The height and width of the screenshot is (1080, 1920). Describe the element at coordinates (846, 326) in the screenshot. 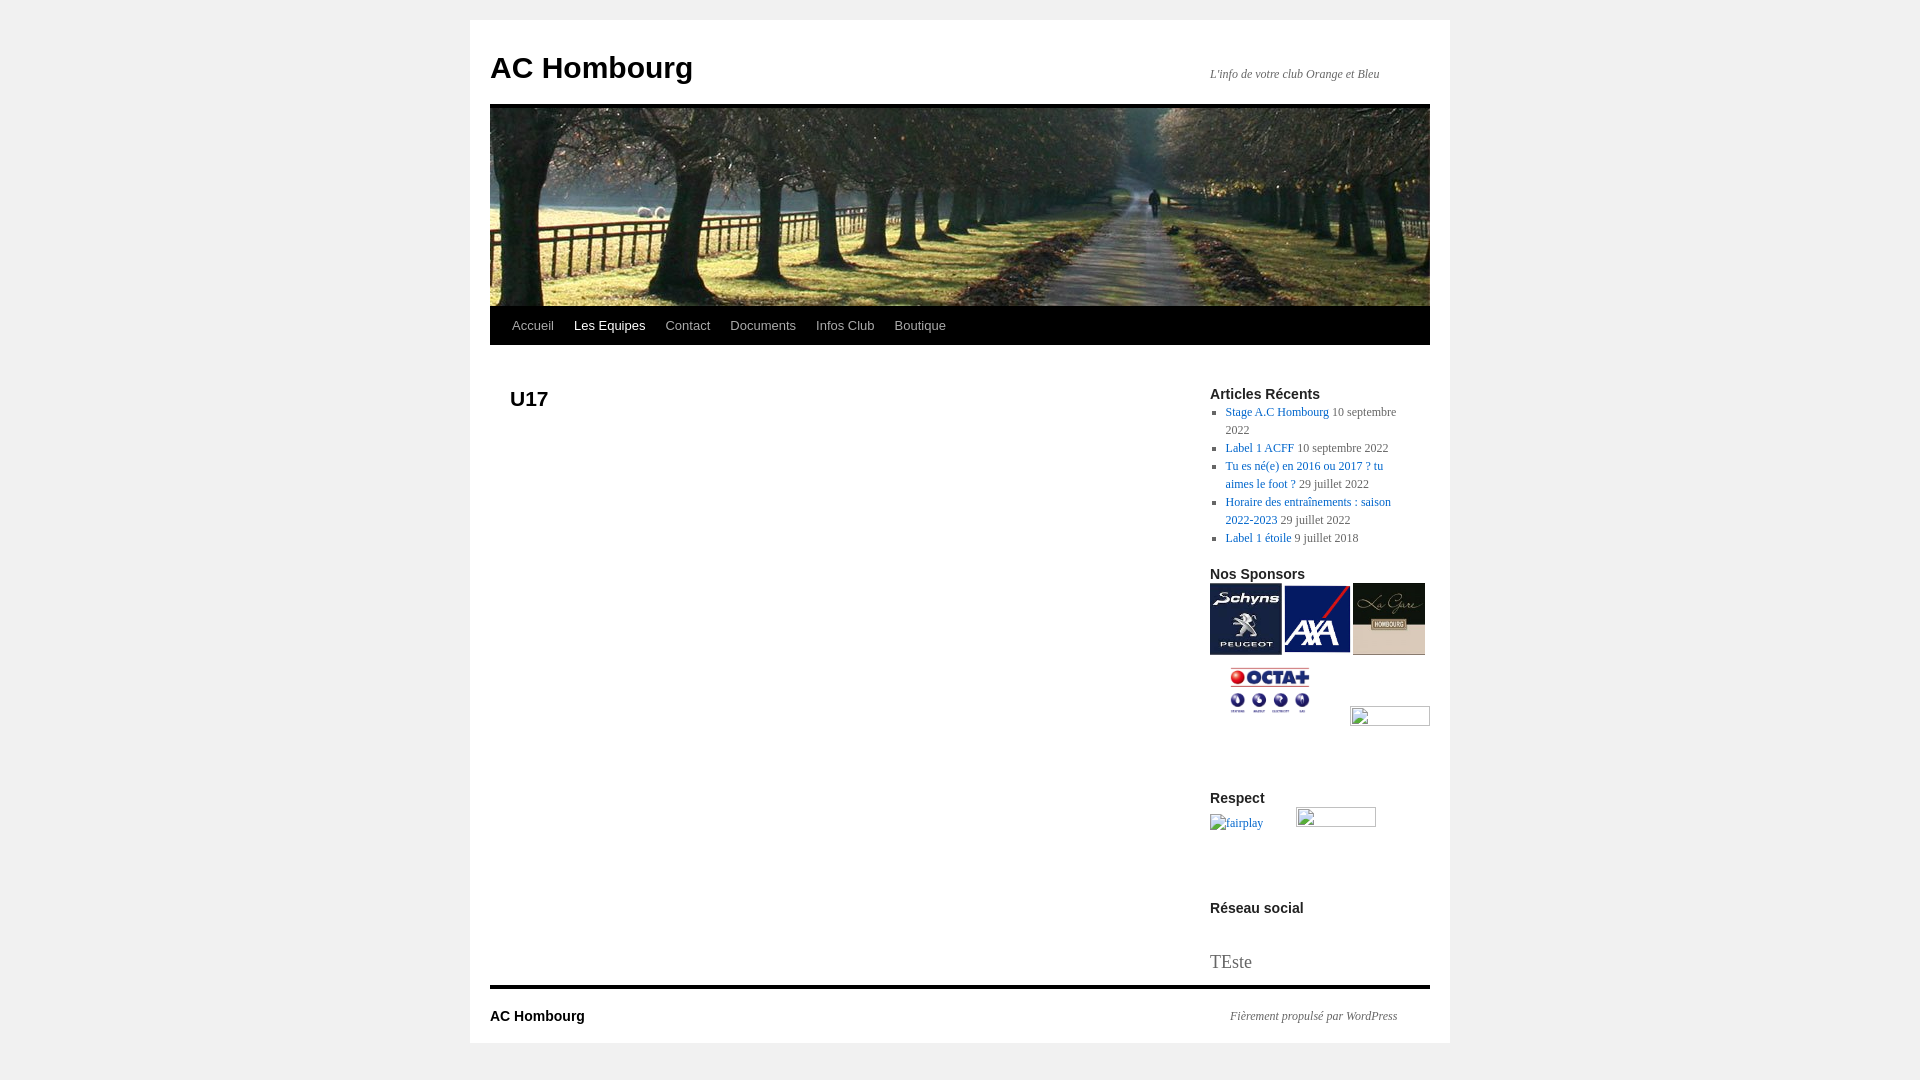

I see `Infos Club` at that location.